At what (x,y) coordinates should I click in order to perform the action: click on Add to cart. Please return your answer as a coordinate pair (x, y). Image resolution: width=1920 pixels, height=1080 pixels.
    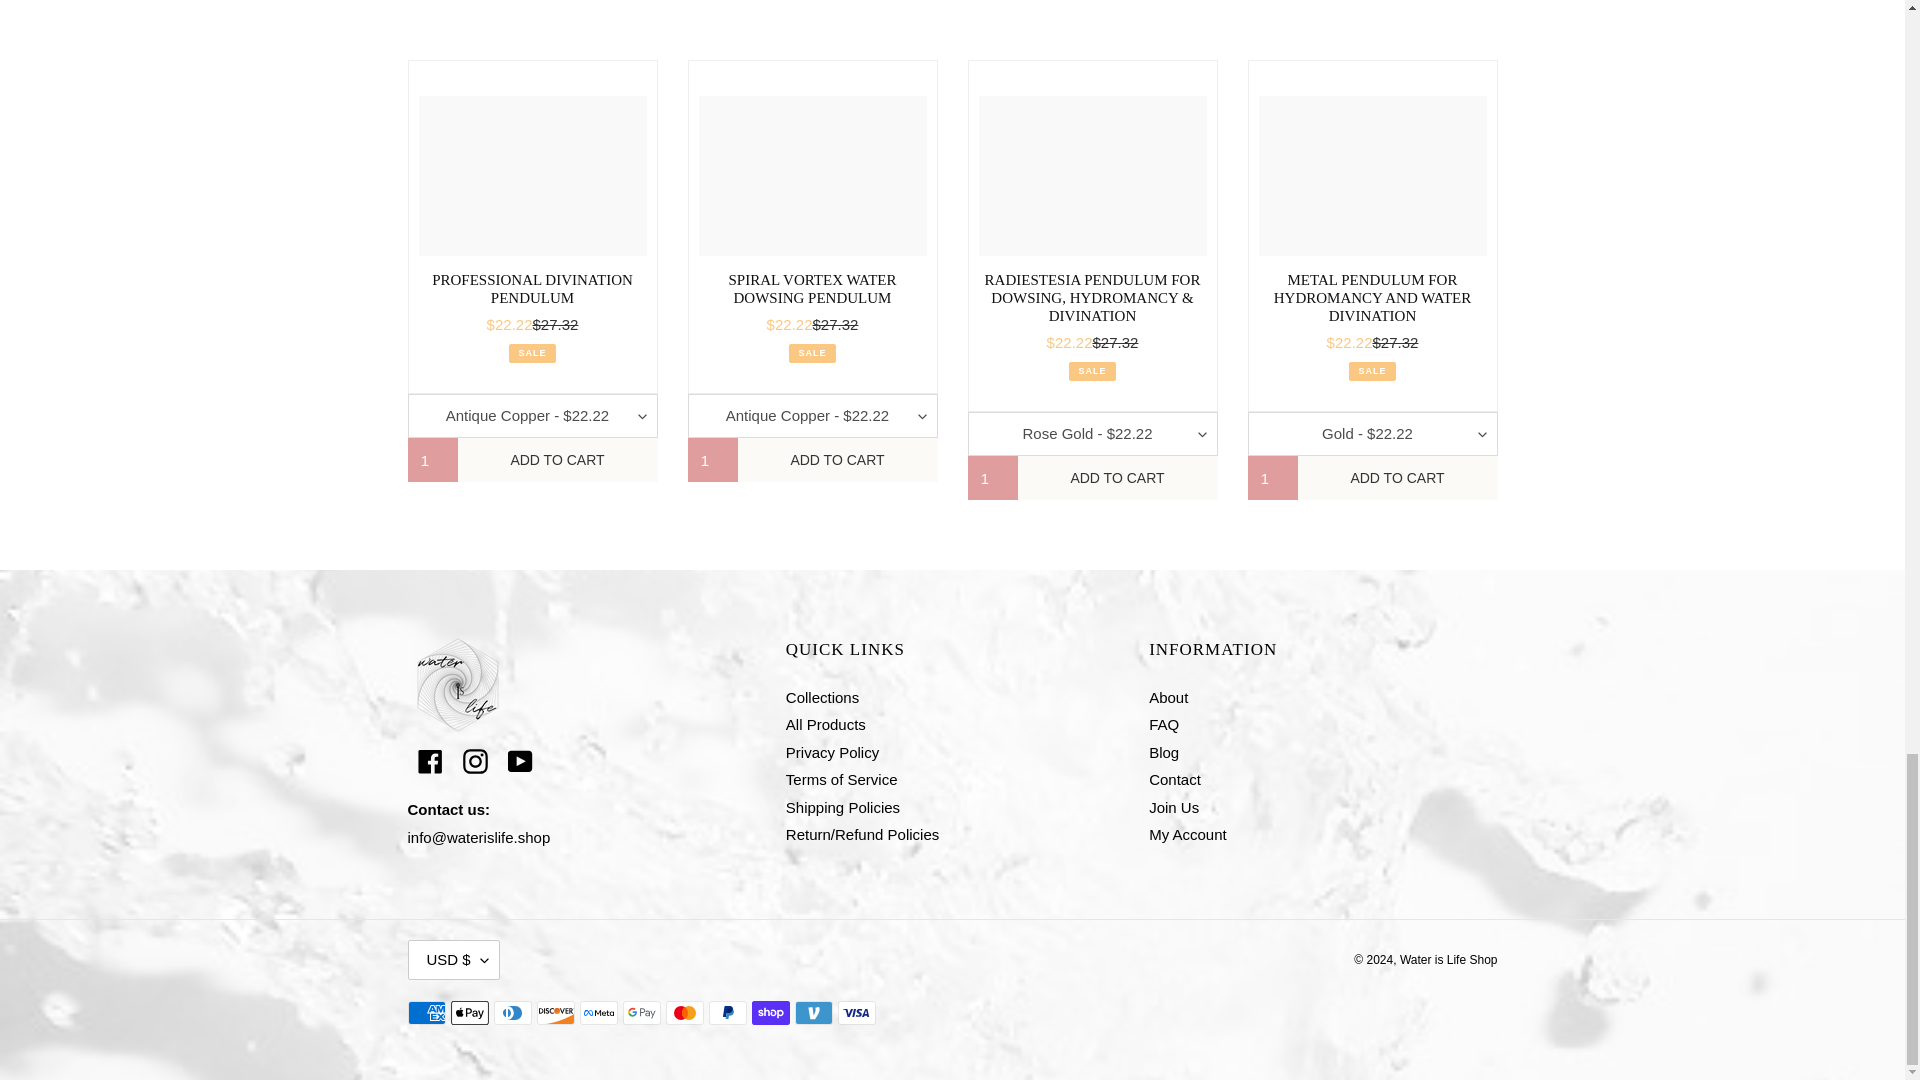
    Looking at the image, I should click on (558, 460).